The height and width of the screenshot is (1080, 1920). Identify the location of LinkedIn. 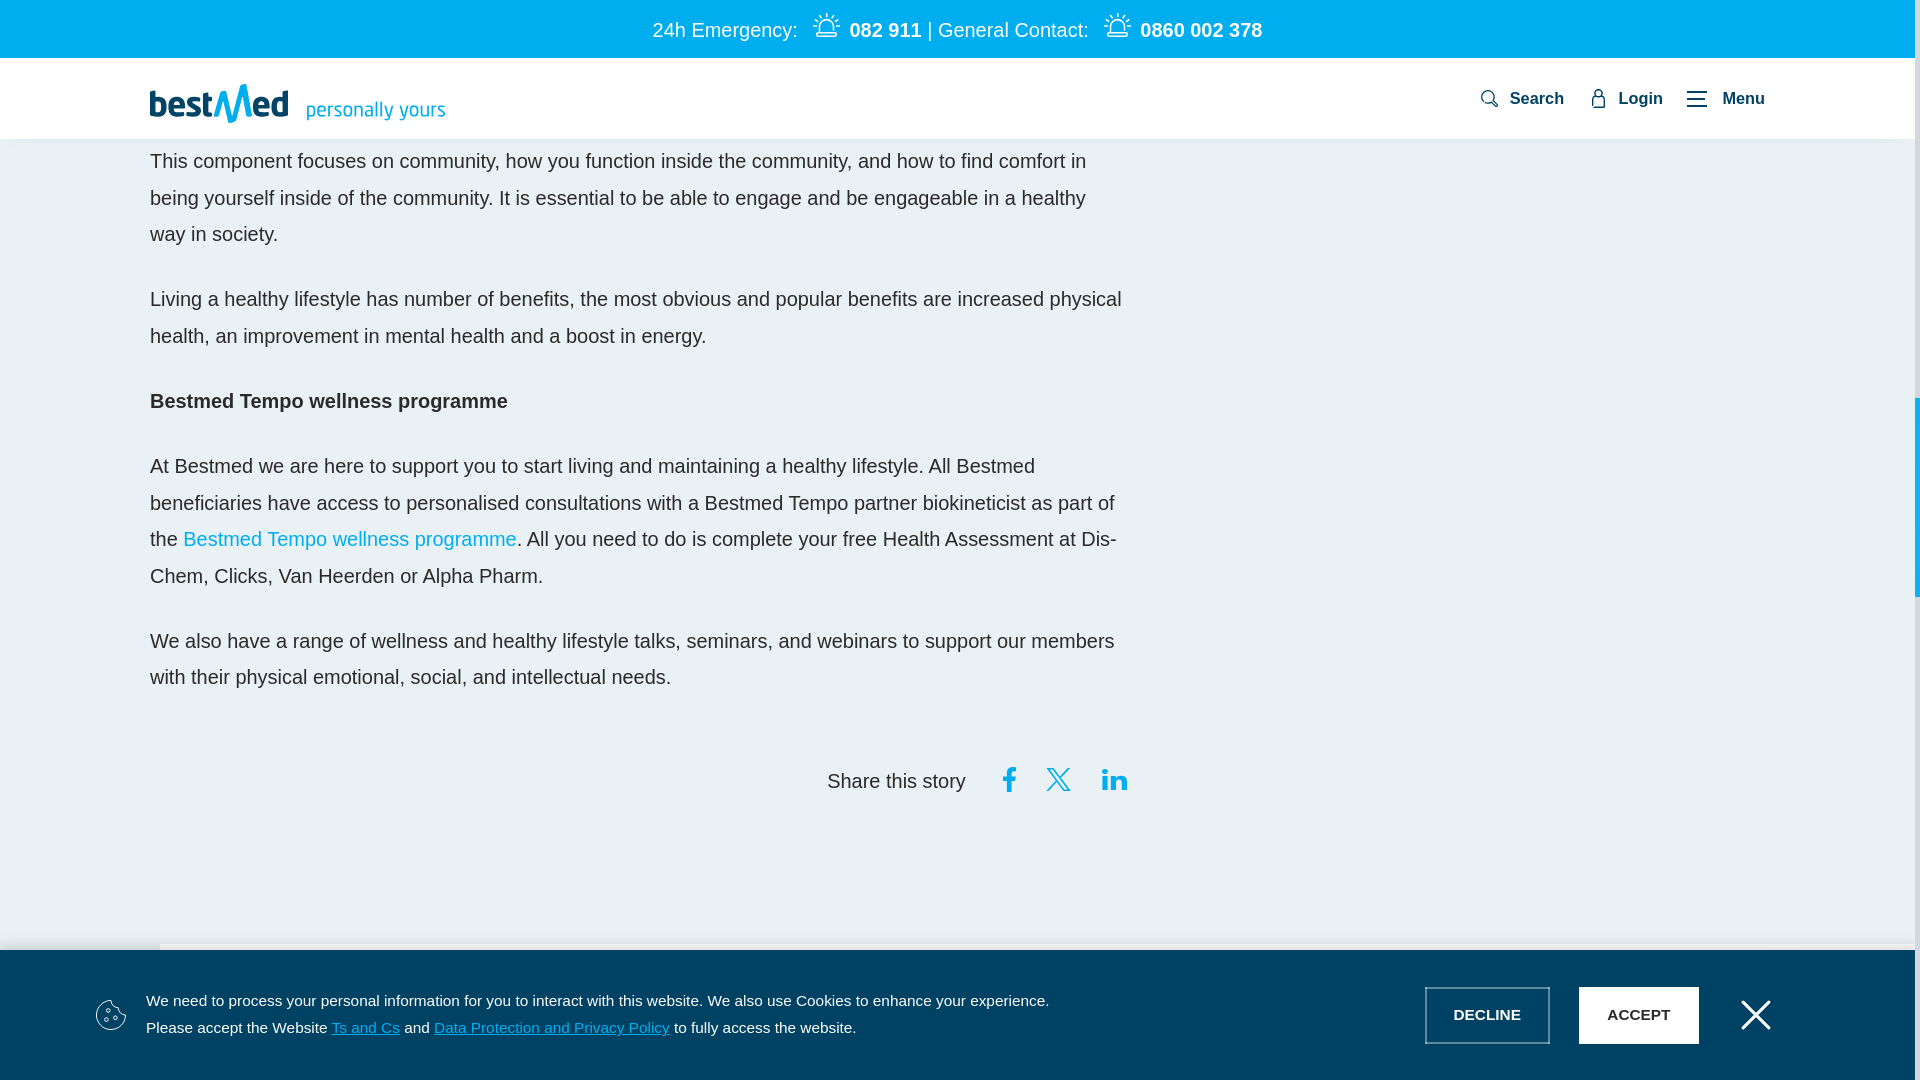
(1114, 778).